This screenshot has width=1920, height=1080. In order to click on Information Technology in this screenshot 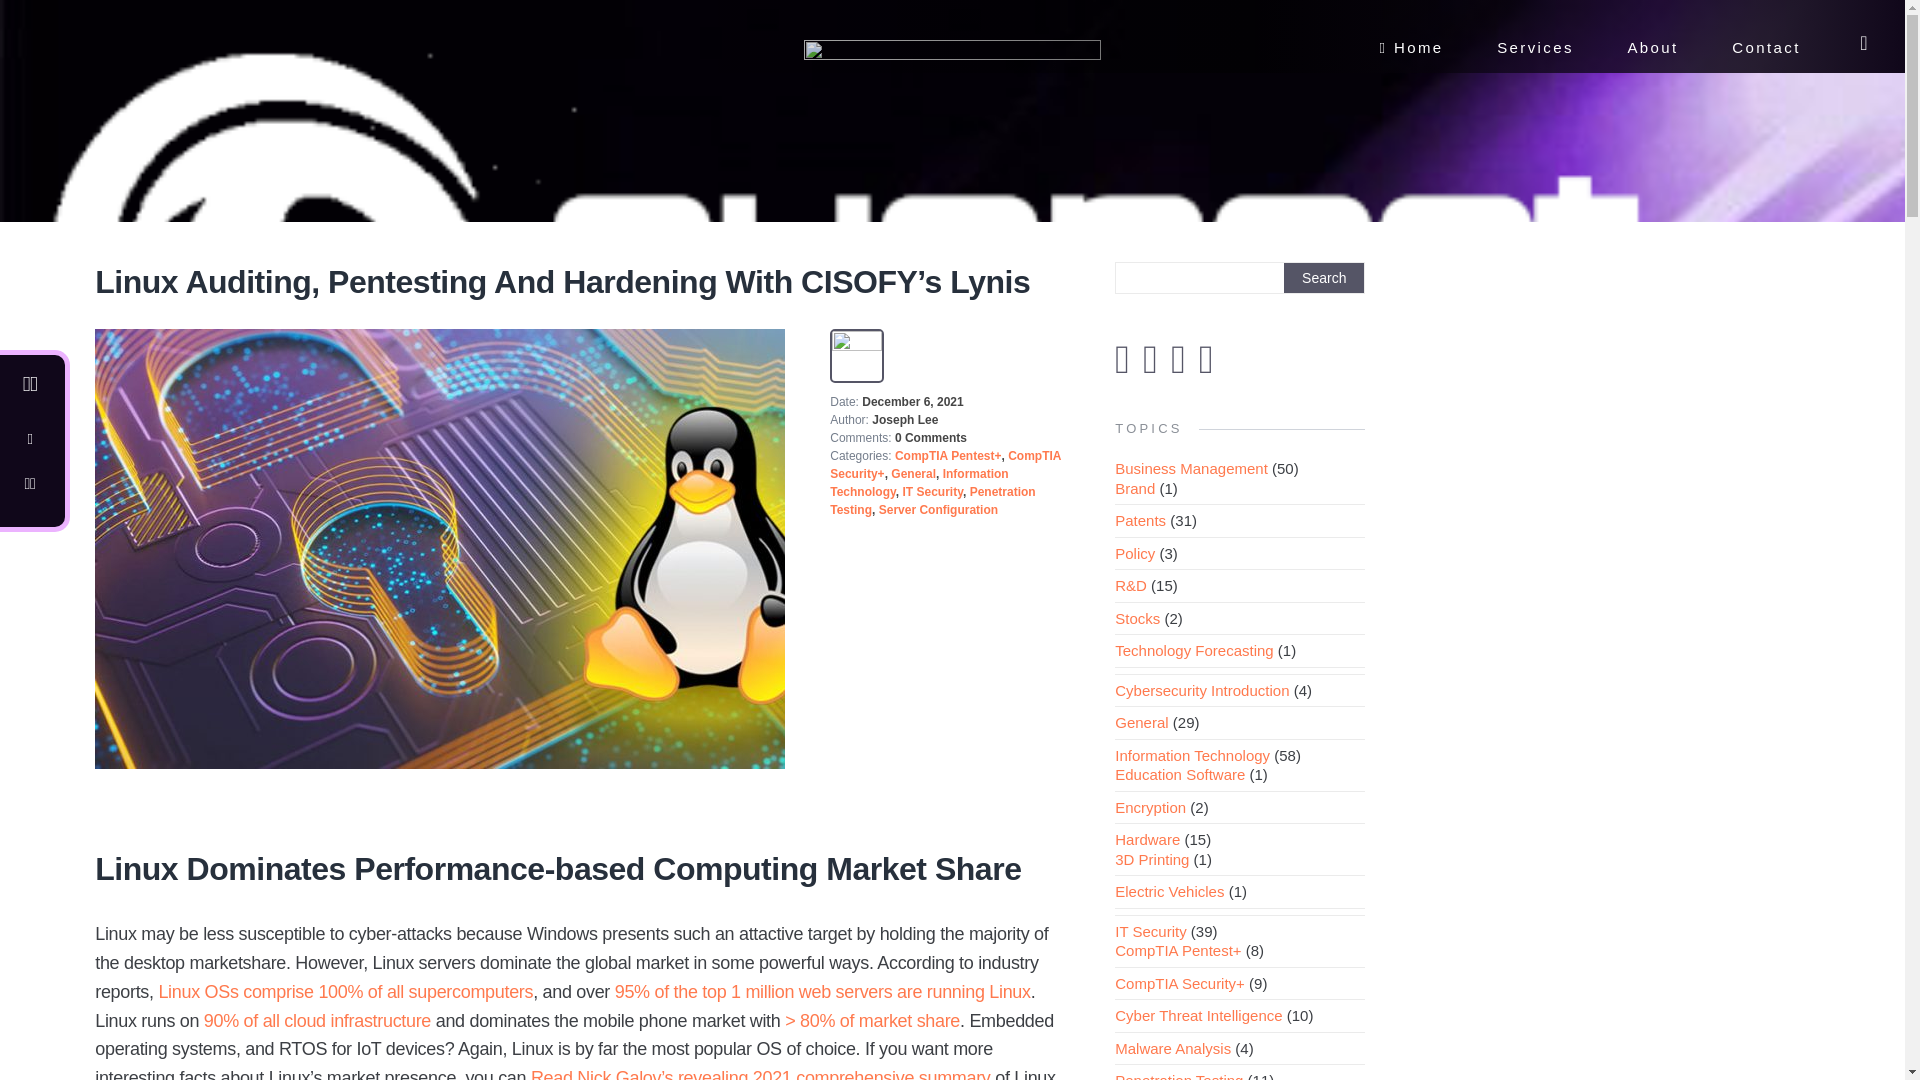, I will do `click(918, 482)`.